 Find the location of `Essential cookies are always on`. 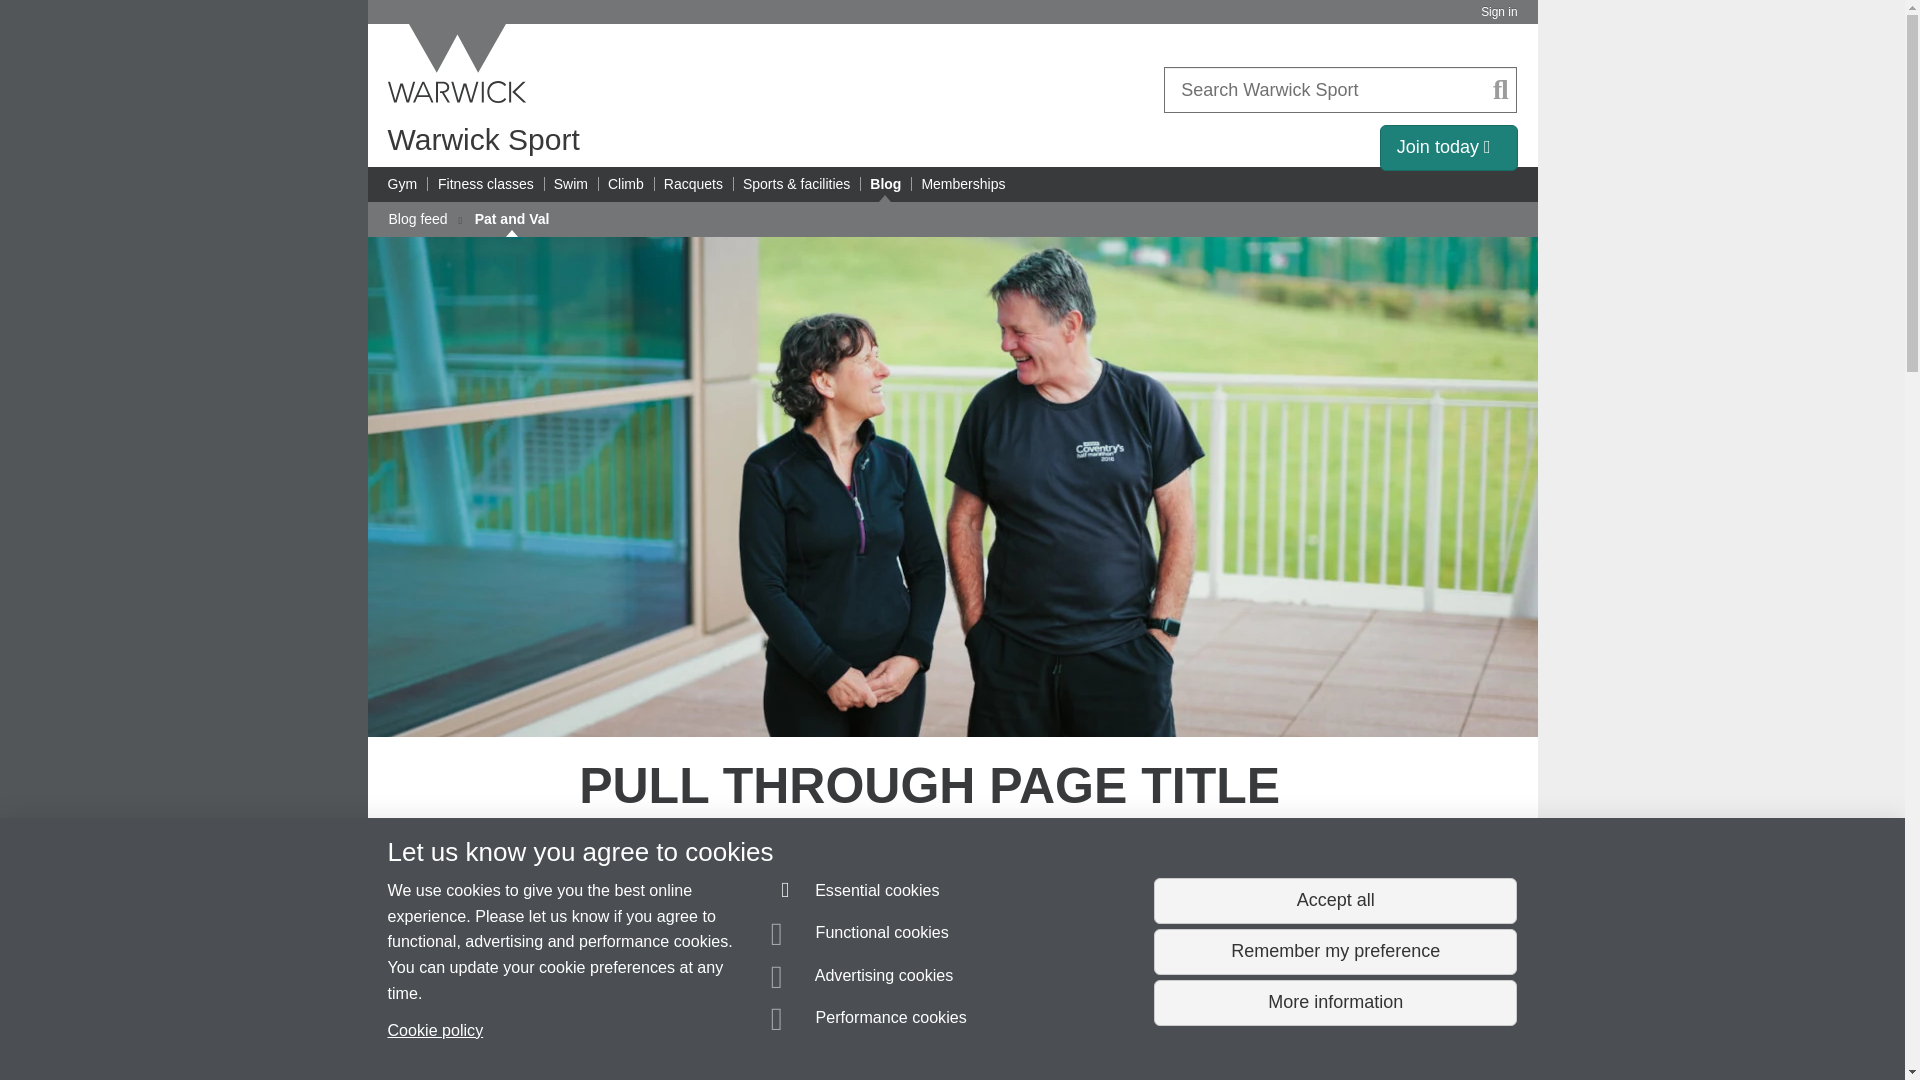

Essential cookies are always on is located at coordinates (856, 894).